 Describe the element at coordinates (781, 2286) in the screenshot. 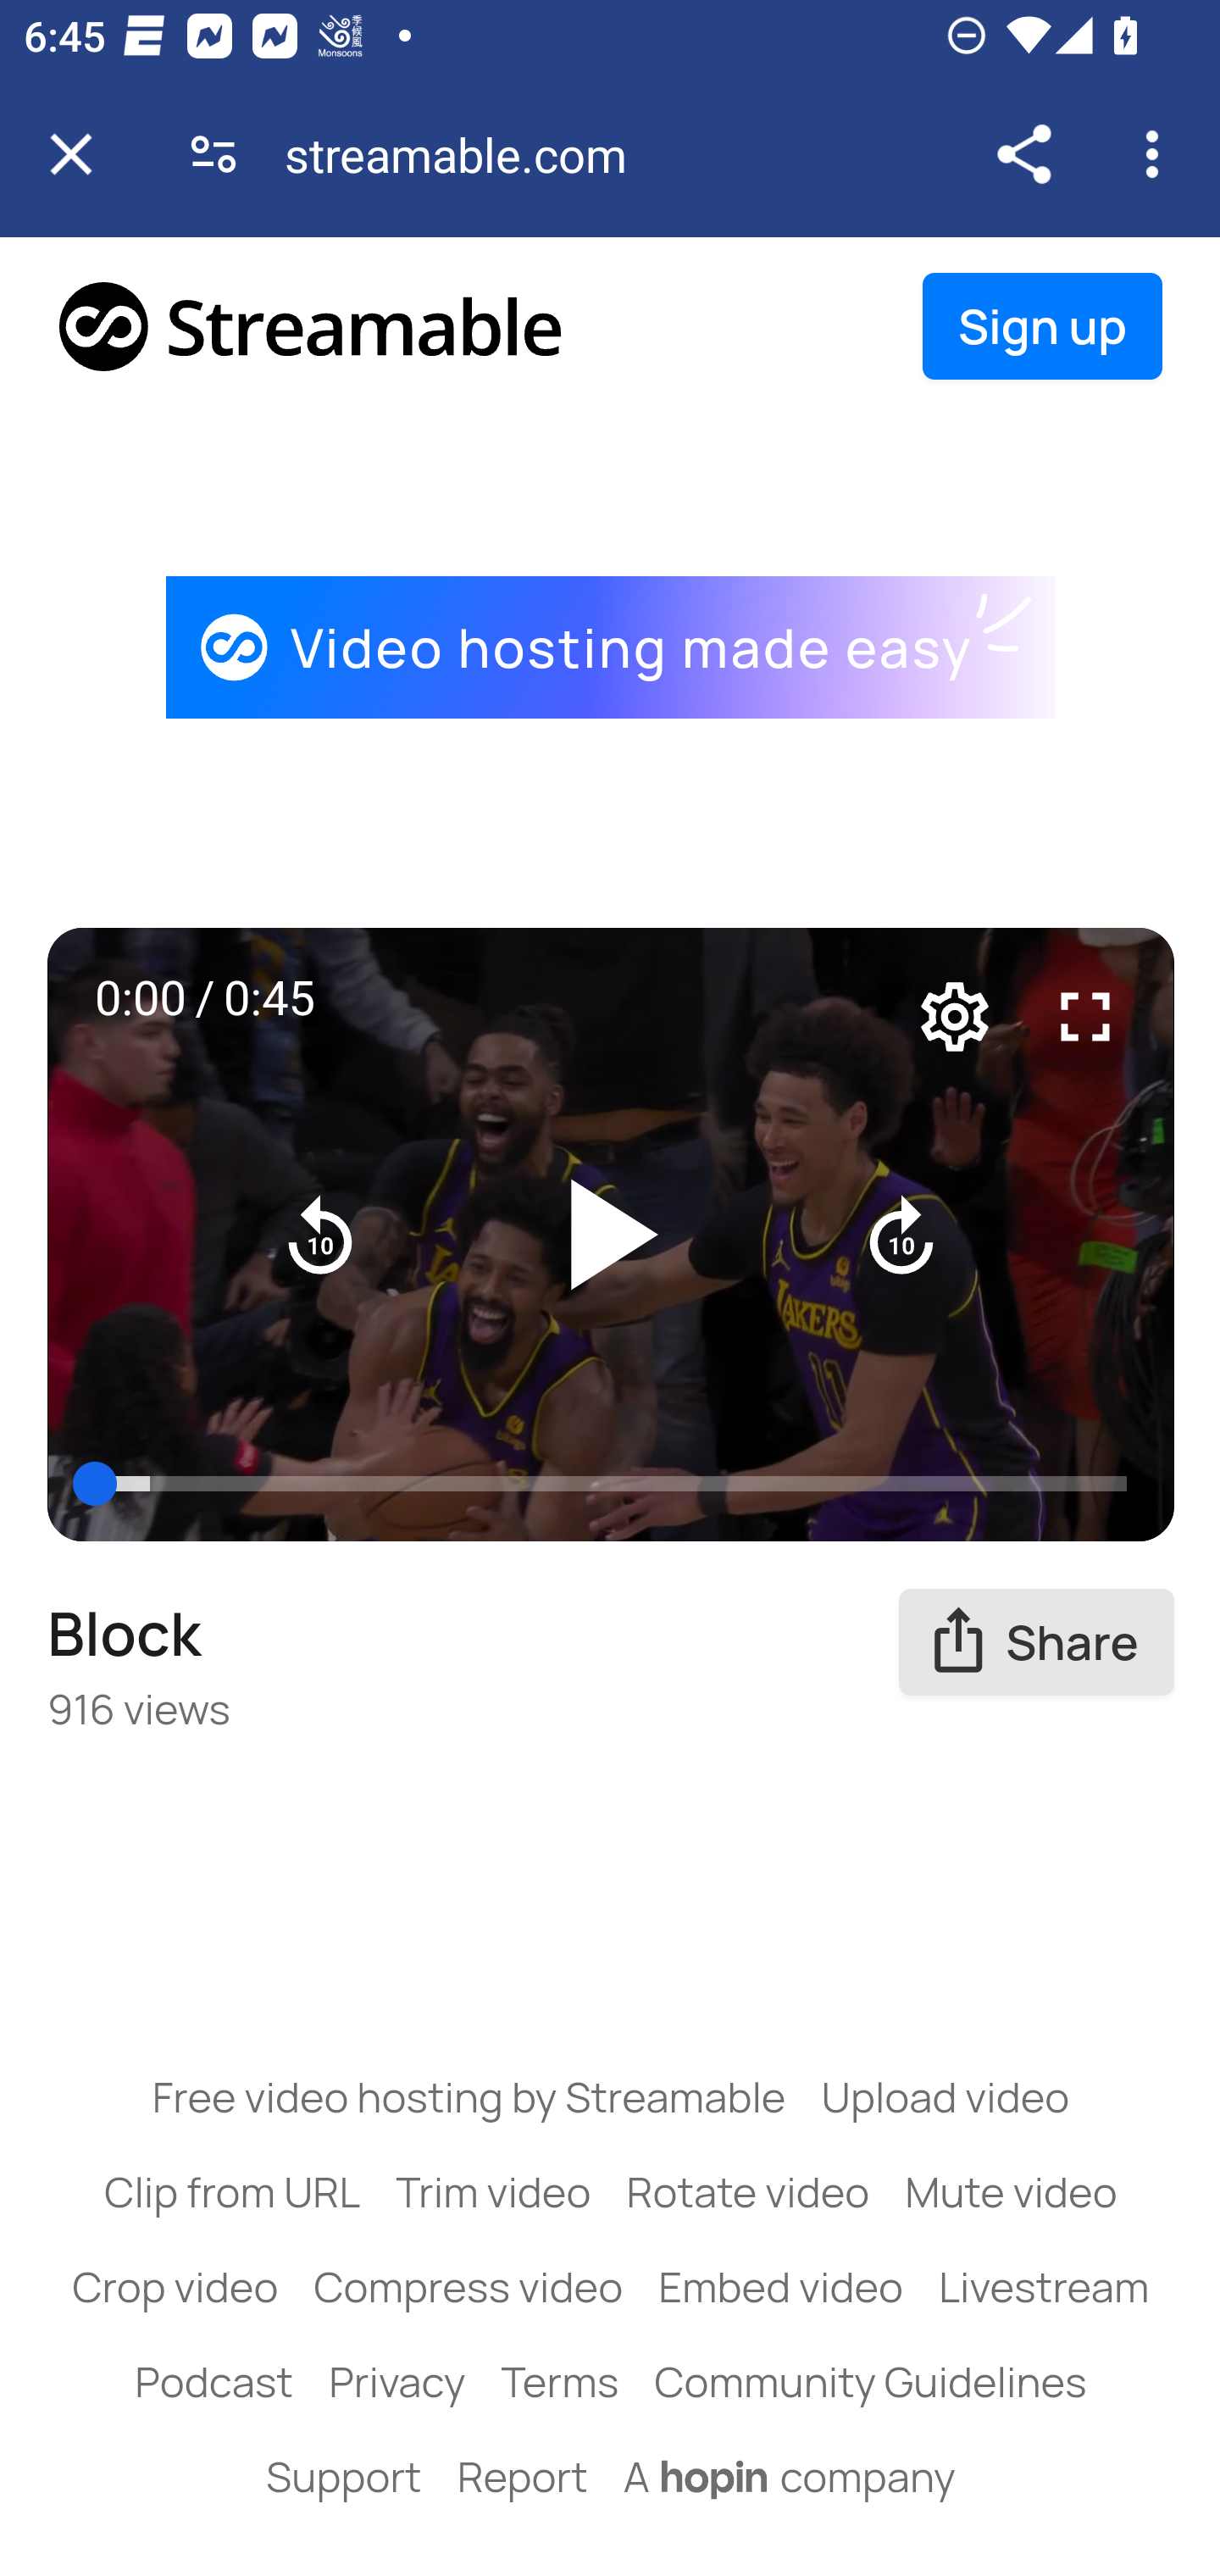

I see `Embed video` at that location.